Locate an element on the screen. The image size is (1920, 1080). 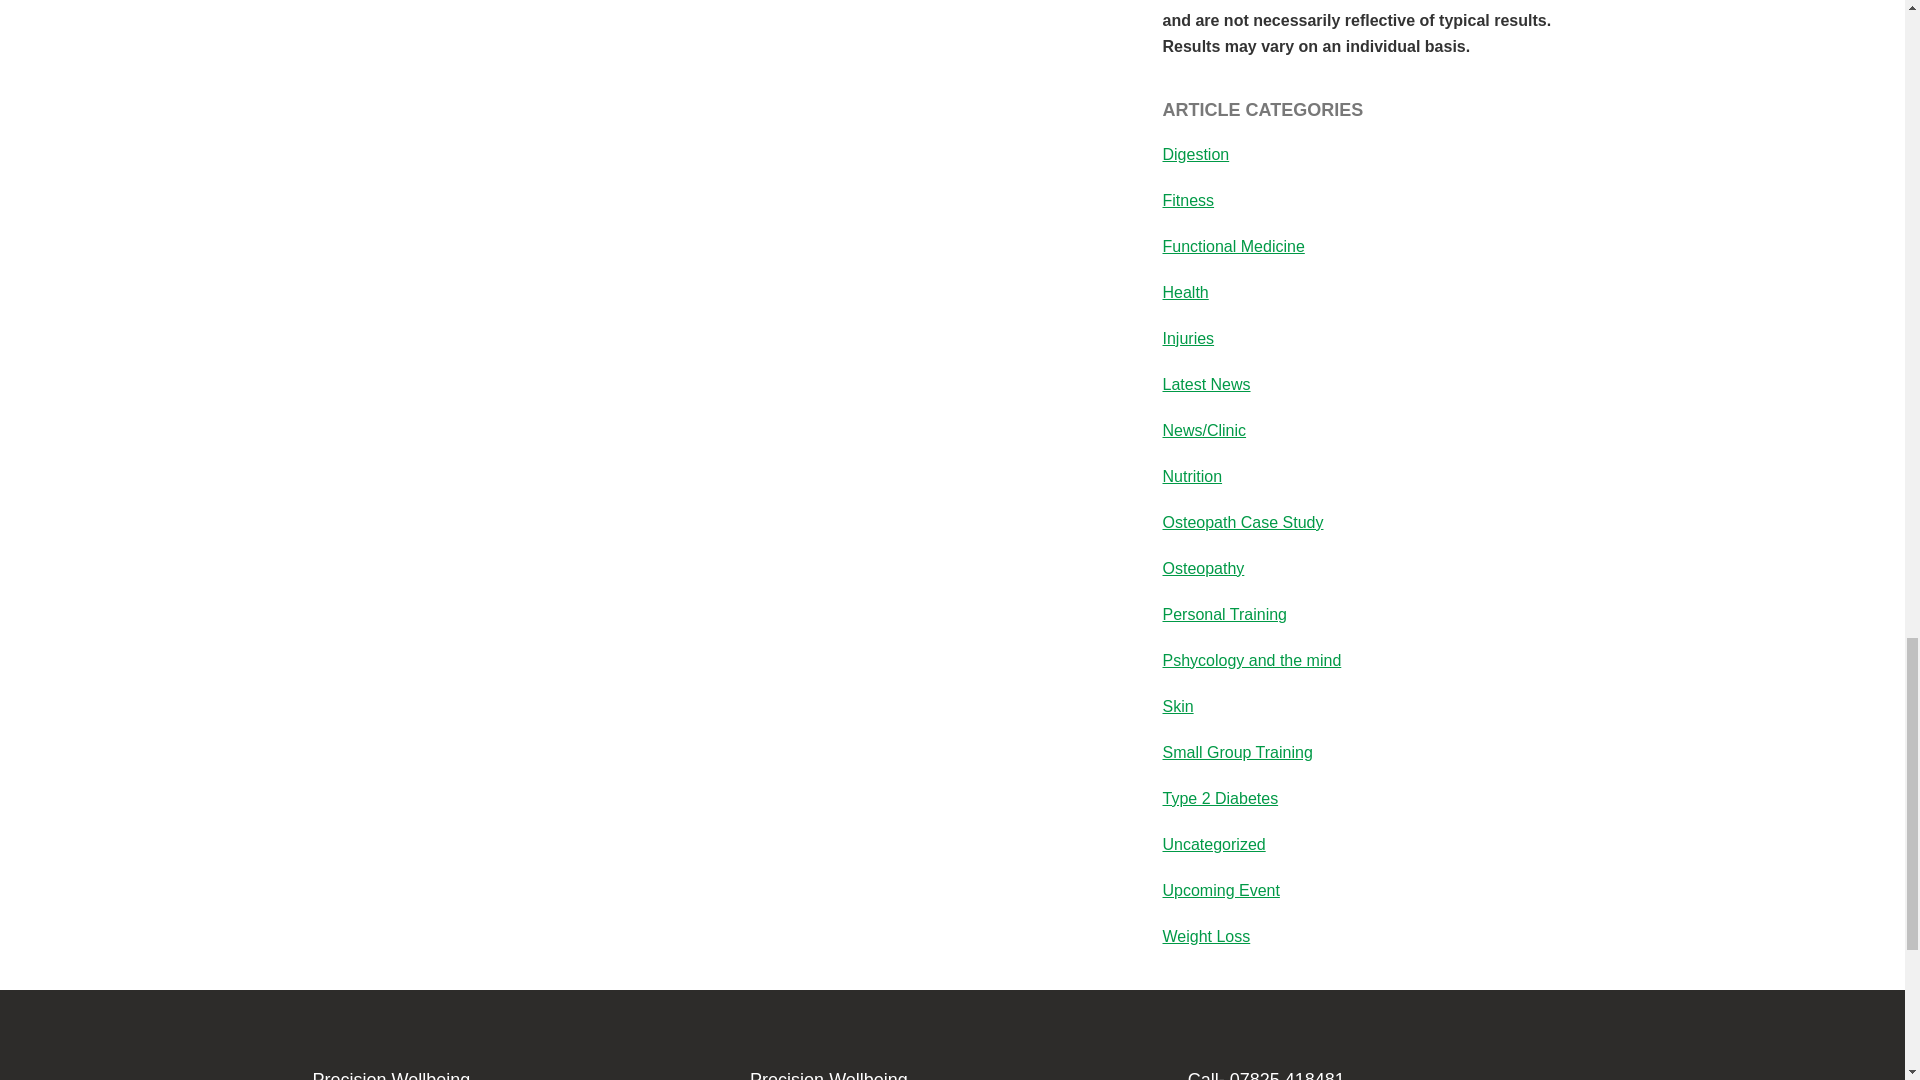
Nutrition is located at coordinates (1191, 476).